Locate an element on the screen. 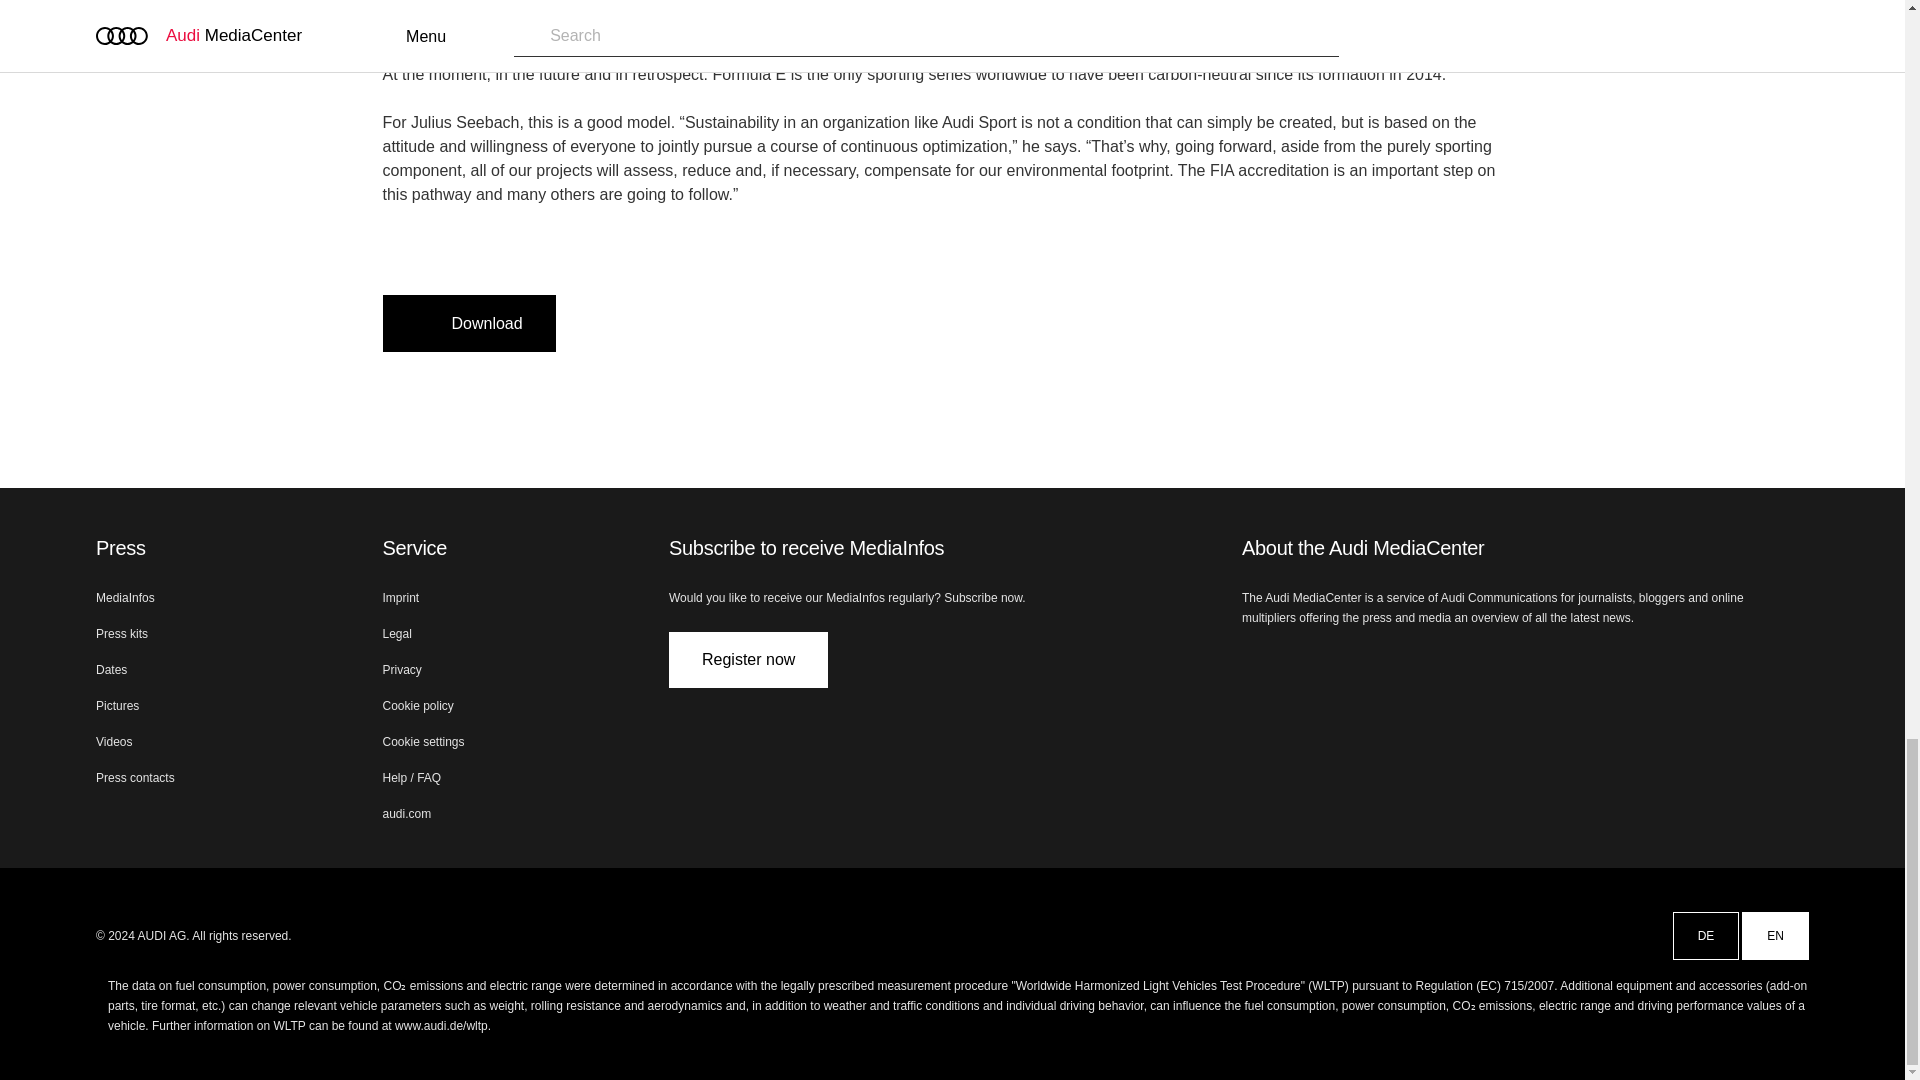 The width and height of the screenshot is (1920, 1080). LinkedIn is located at coordinates (1302, 664).